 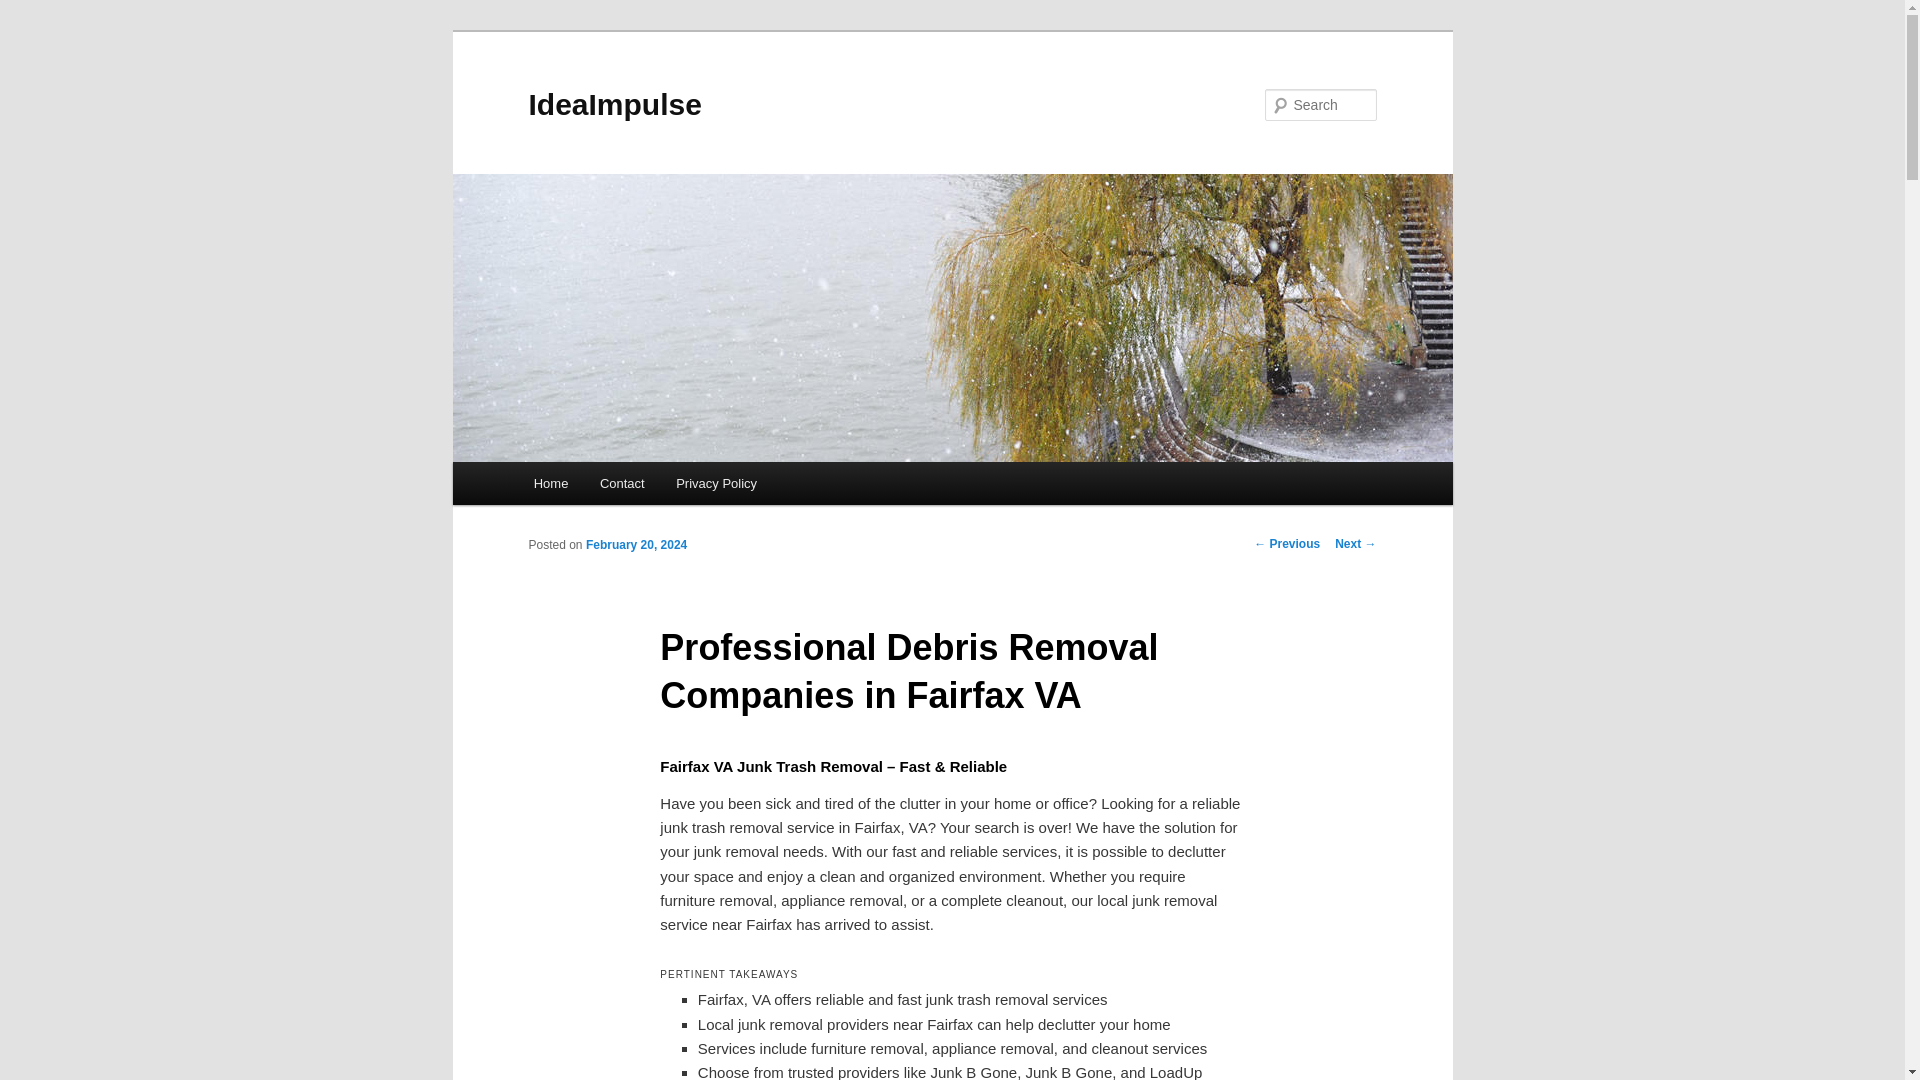 I want to click on Search, so click(x=32, y=11).